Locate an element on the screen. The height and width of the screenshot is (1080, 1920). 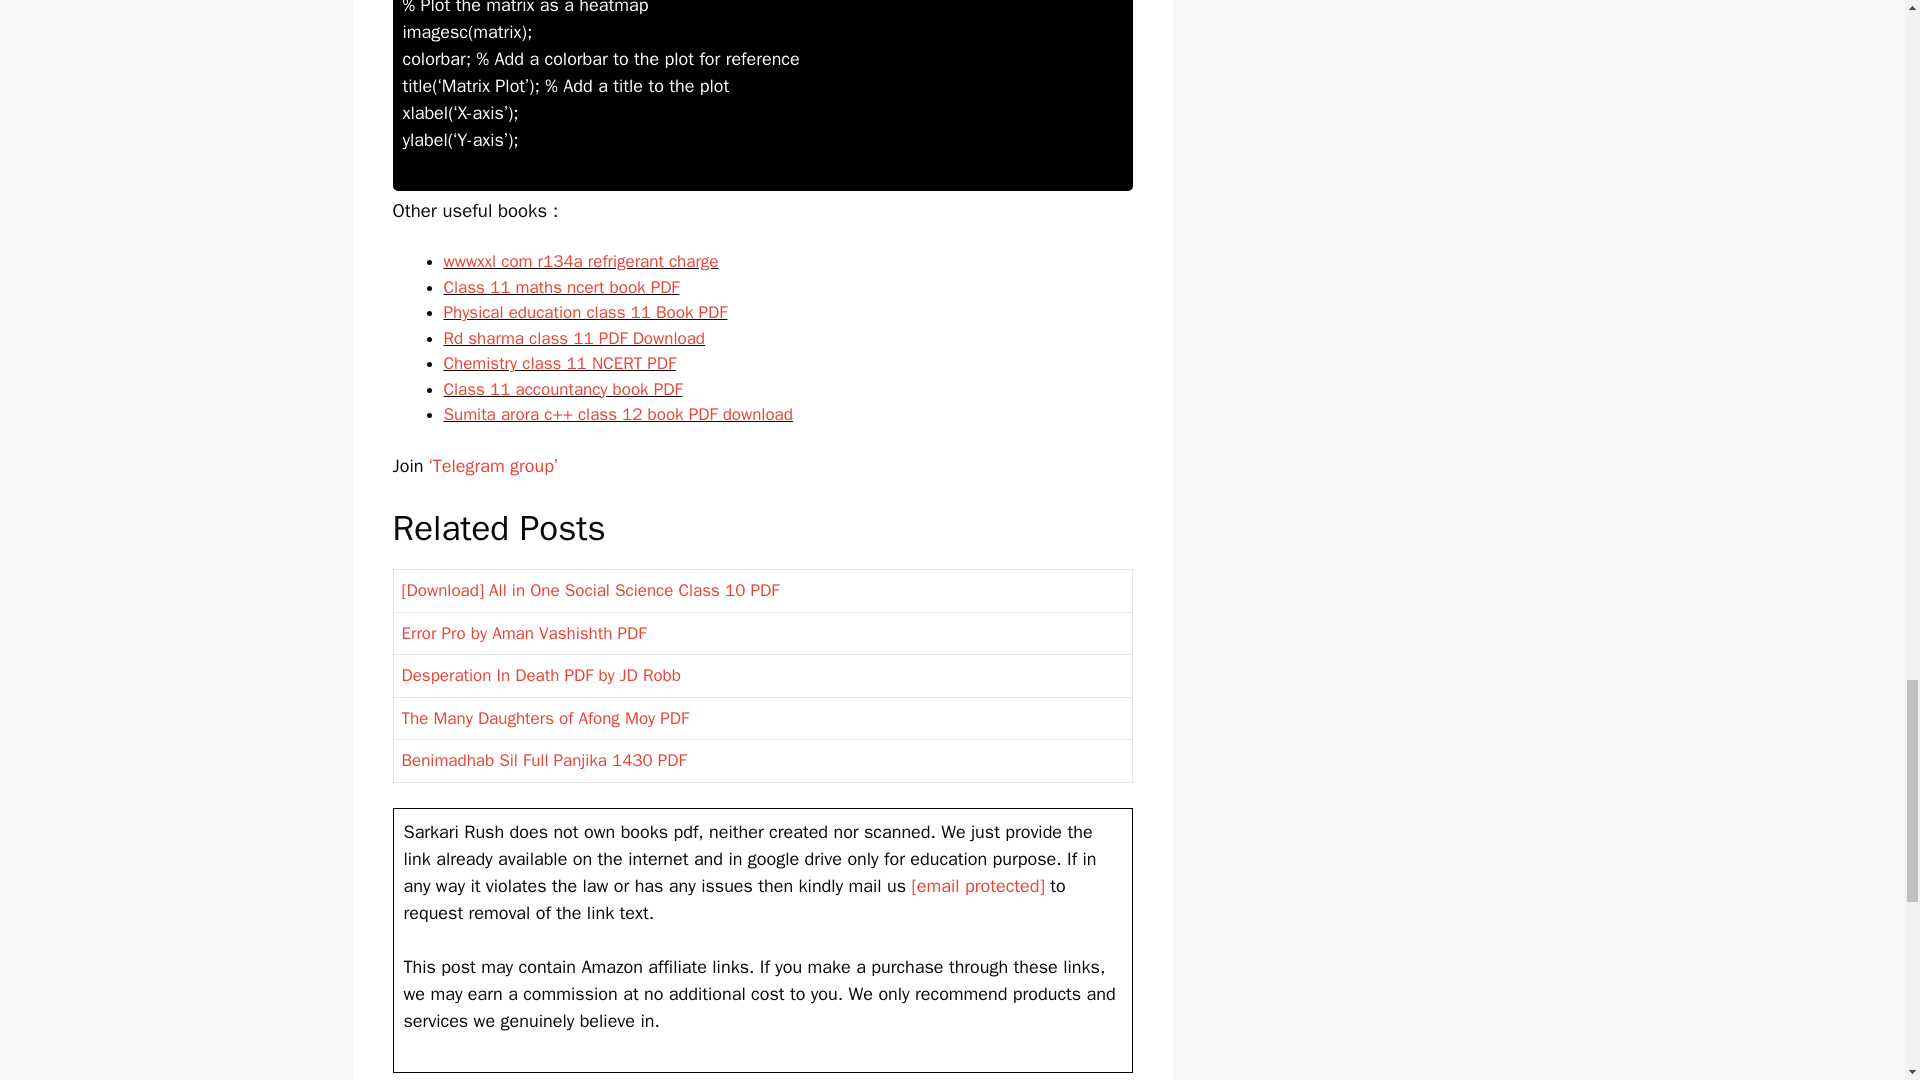
Desperation In Death PDF by JD Robb is located at coordinates (541, 675).